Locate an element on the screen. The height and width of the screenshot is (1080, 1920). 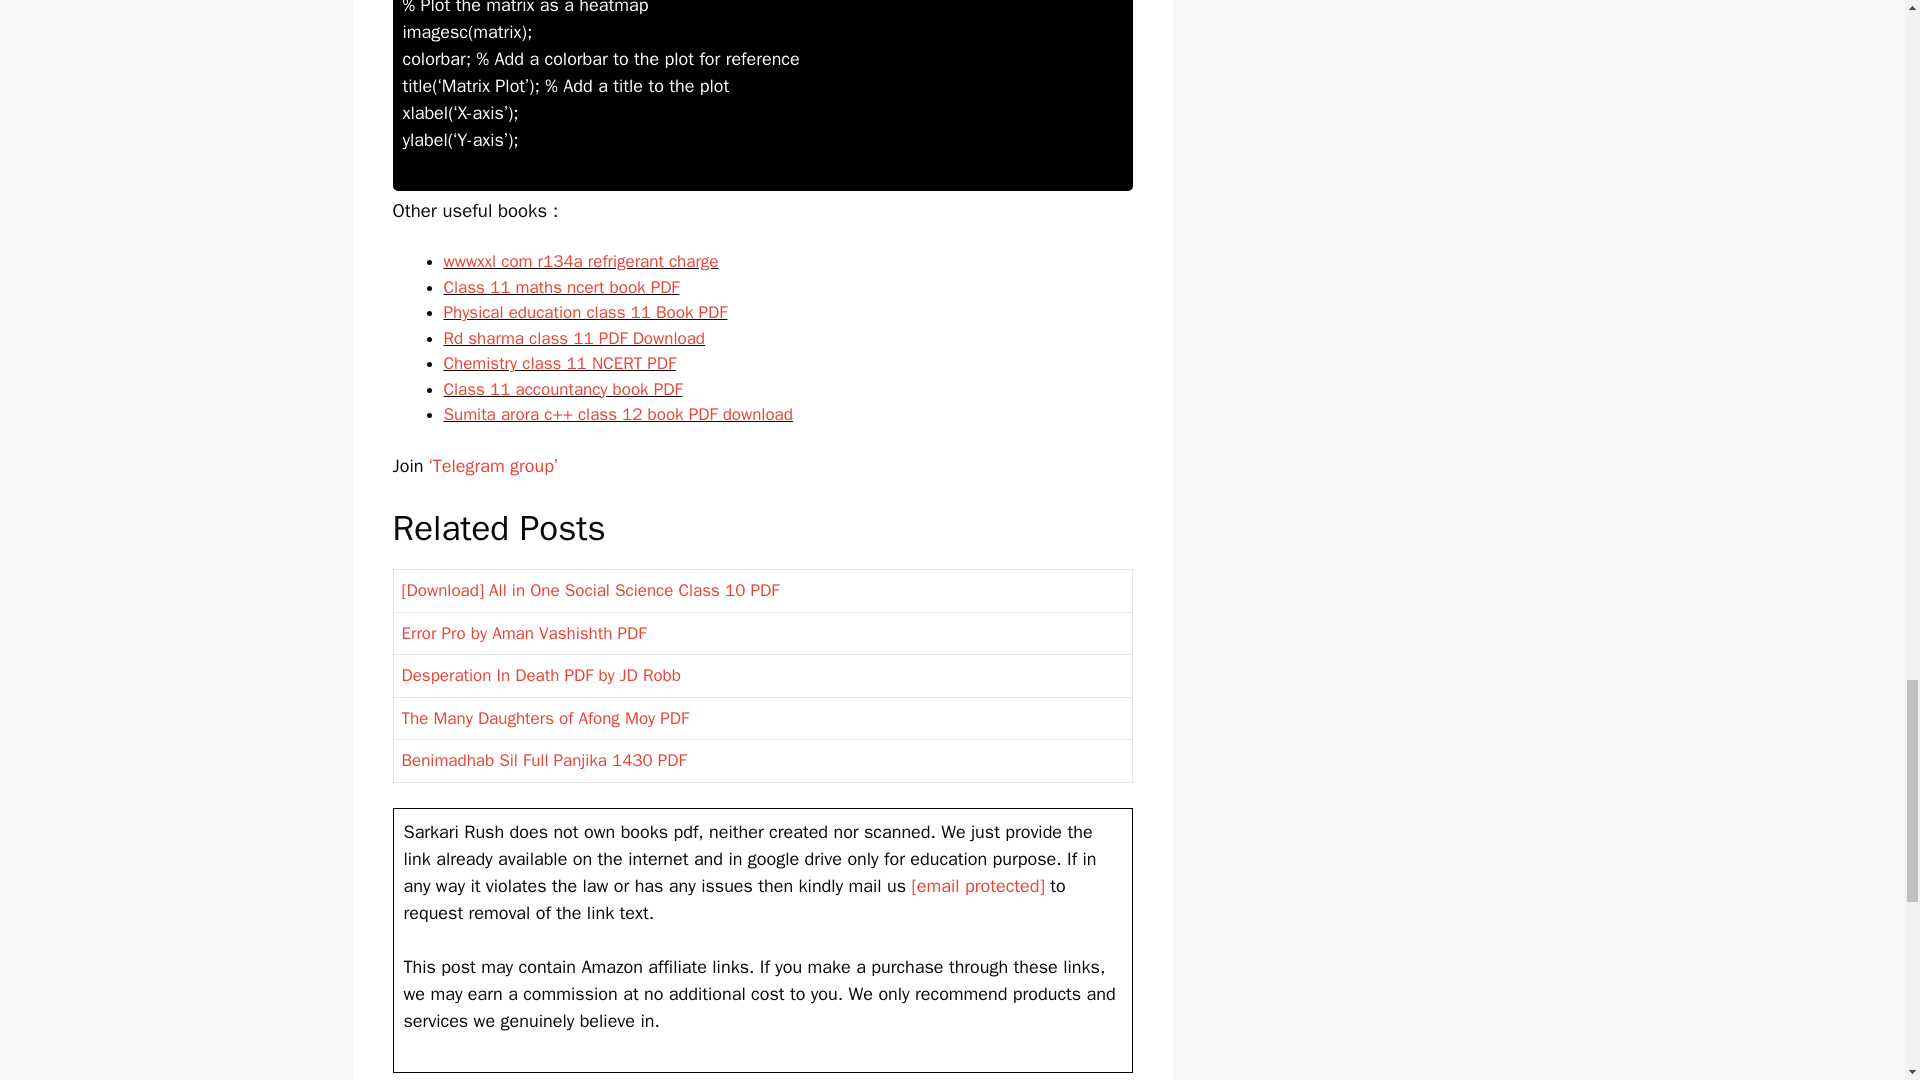
Desperation In Death PDF by JD Robb is located at coordinates (541, 675).